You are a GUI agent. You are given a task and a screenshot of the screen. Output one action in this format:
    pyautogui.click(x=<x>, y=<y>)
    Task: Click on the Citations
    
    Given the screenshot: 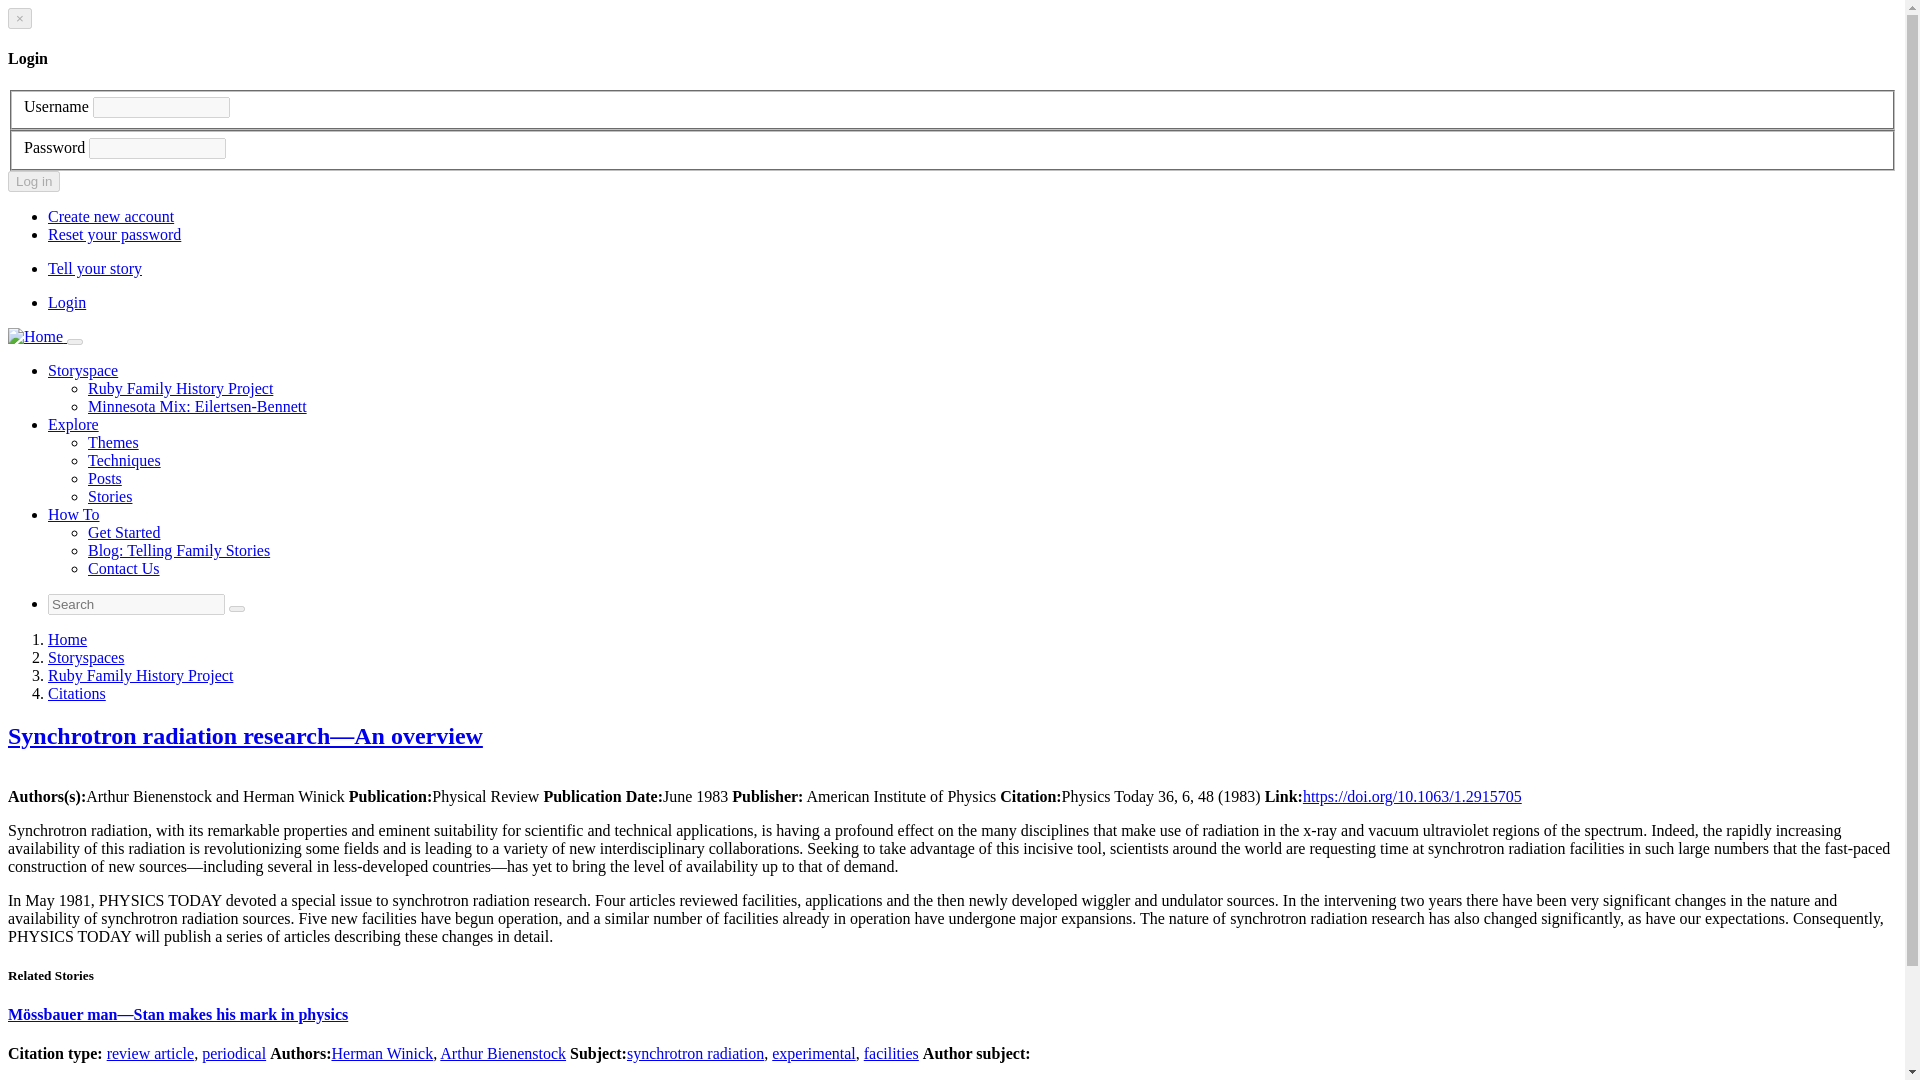 What is the action you would take?
    pyautogui.click(x=76, y=693)
    